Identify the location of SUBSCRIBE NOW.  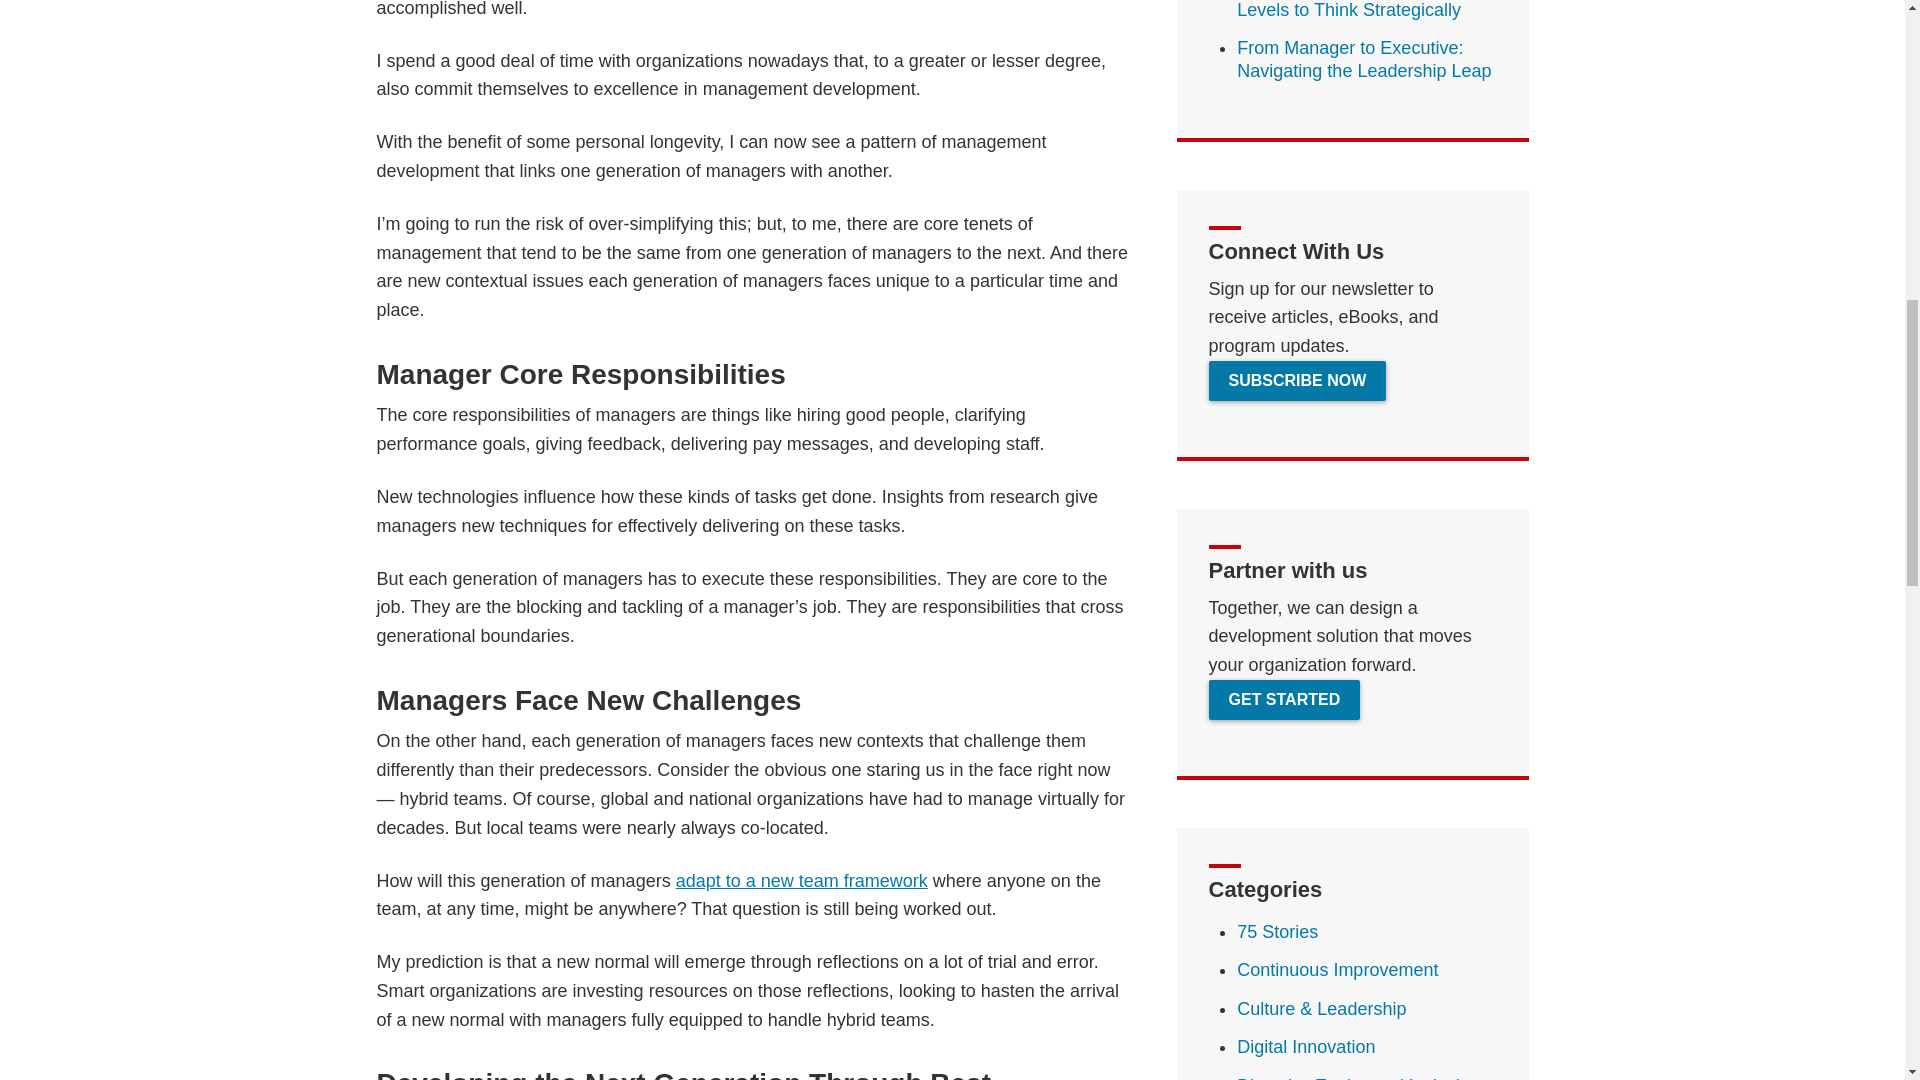
(1298, 380).